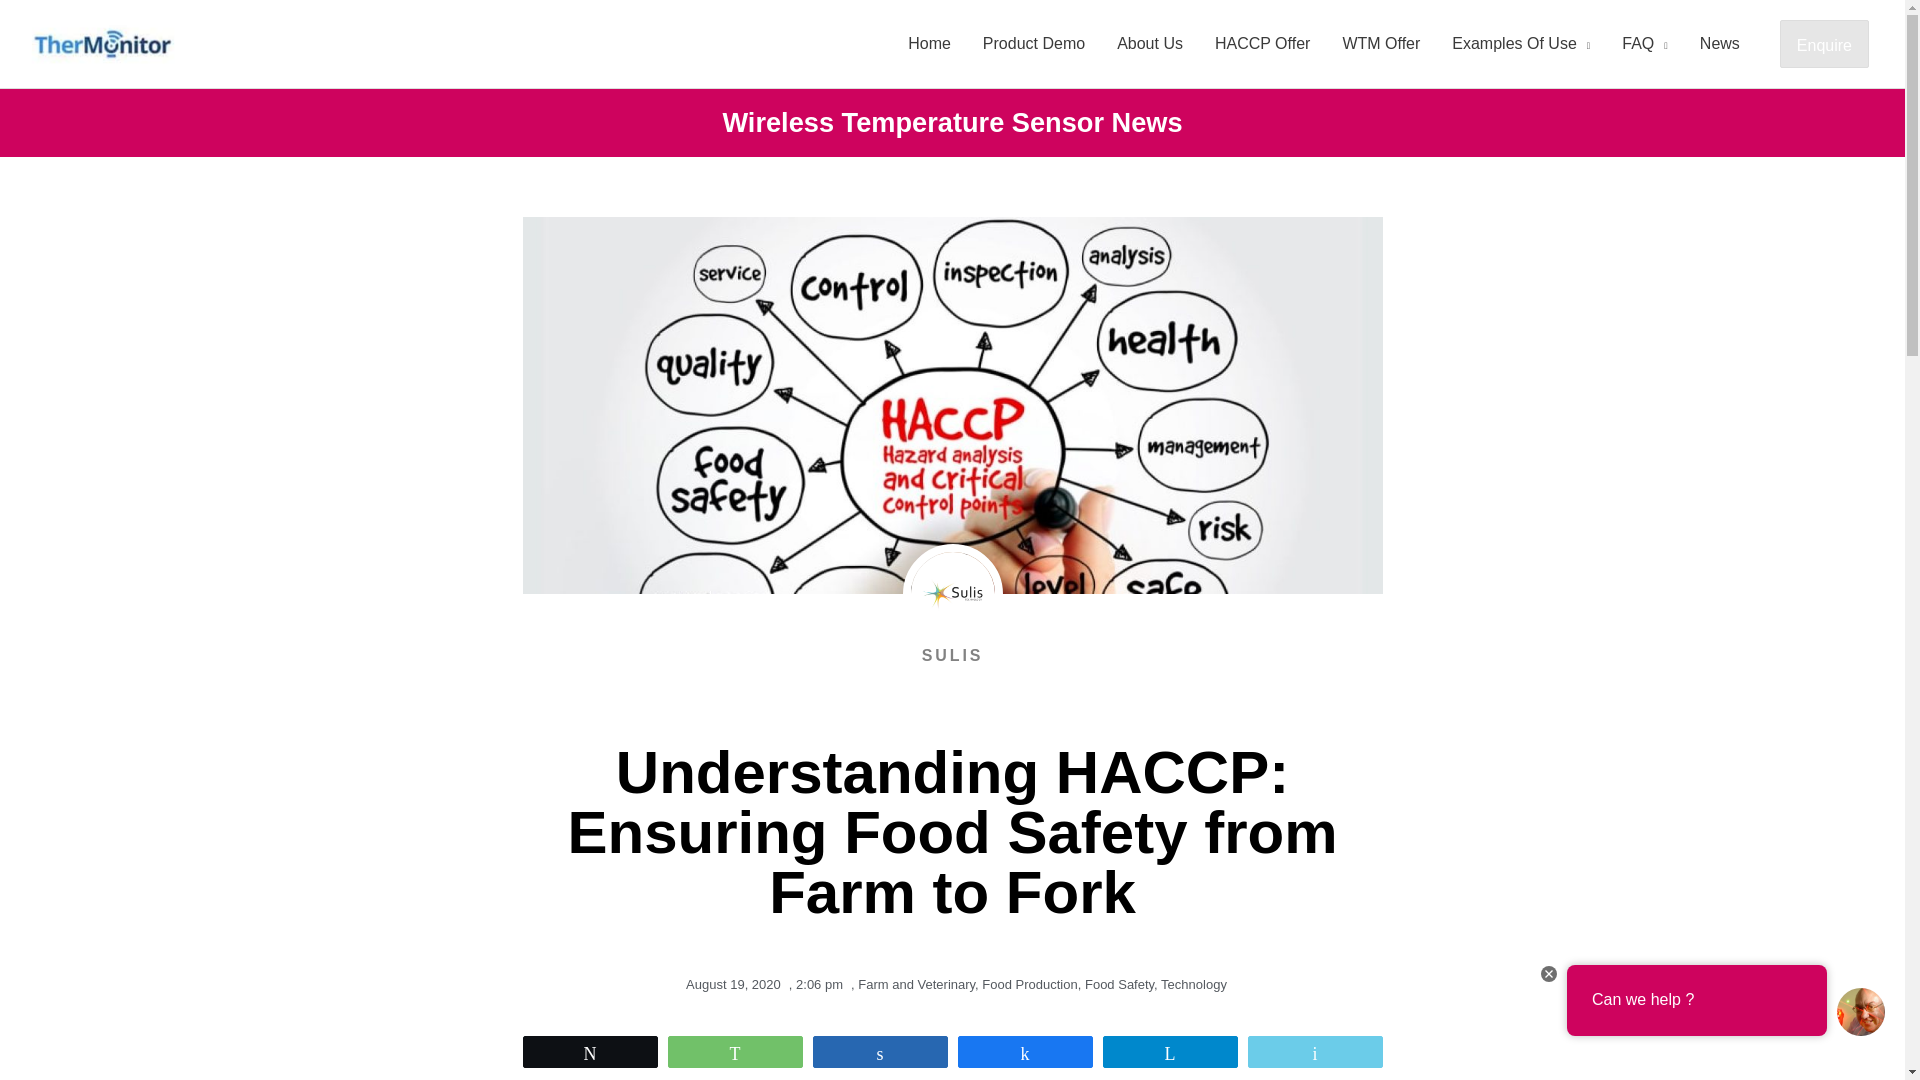 This screenshot has height=1080, width=1920. Describe the element at coordinates (1381, 43) in the screenshot. I see `WTM Offer` at that location.